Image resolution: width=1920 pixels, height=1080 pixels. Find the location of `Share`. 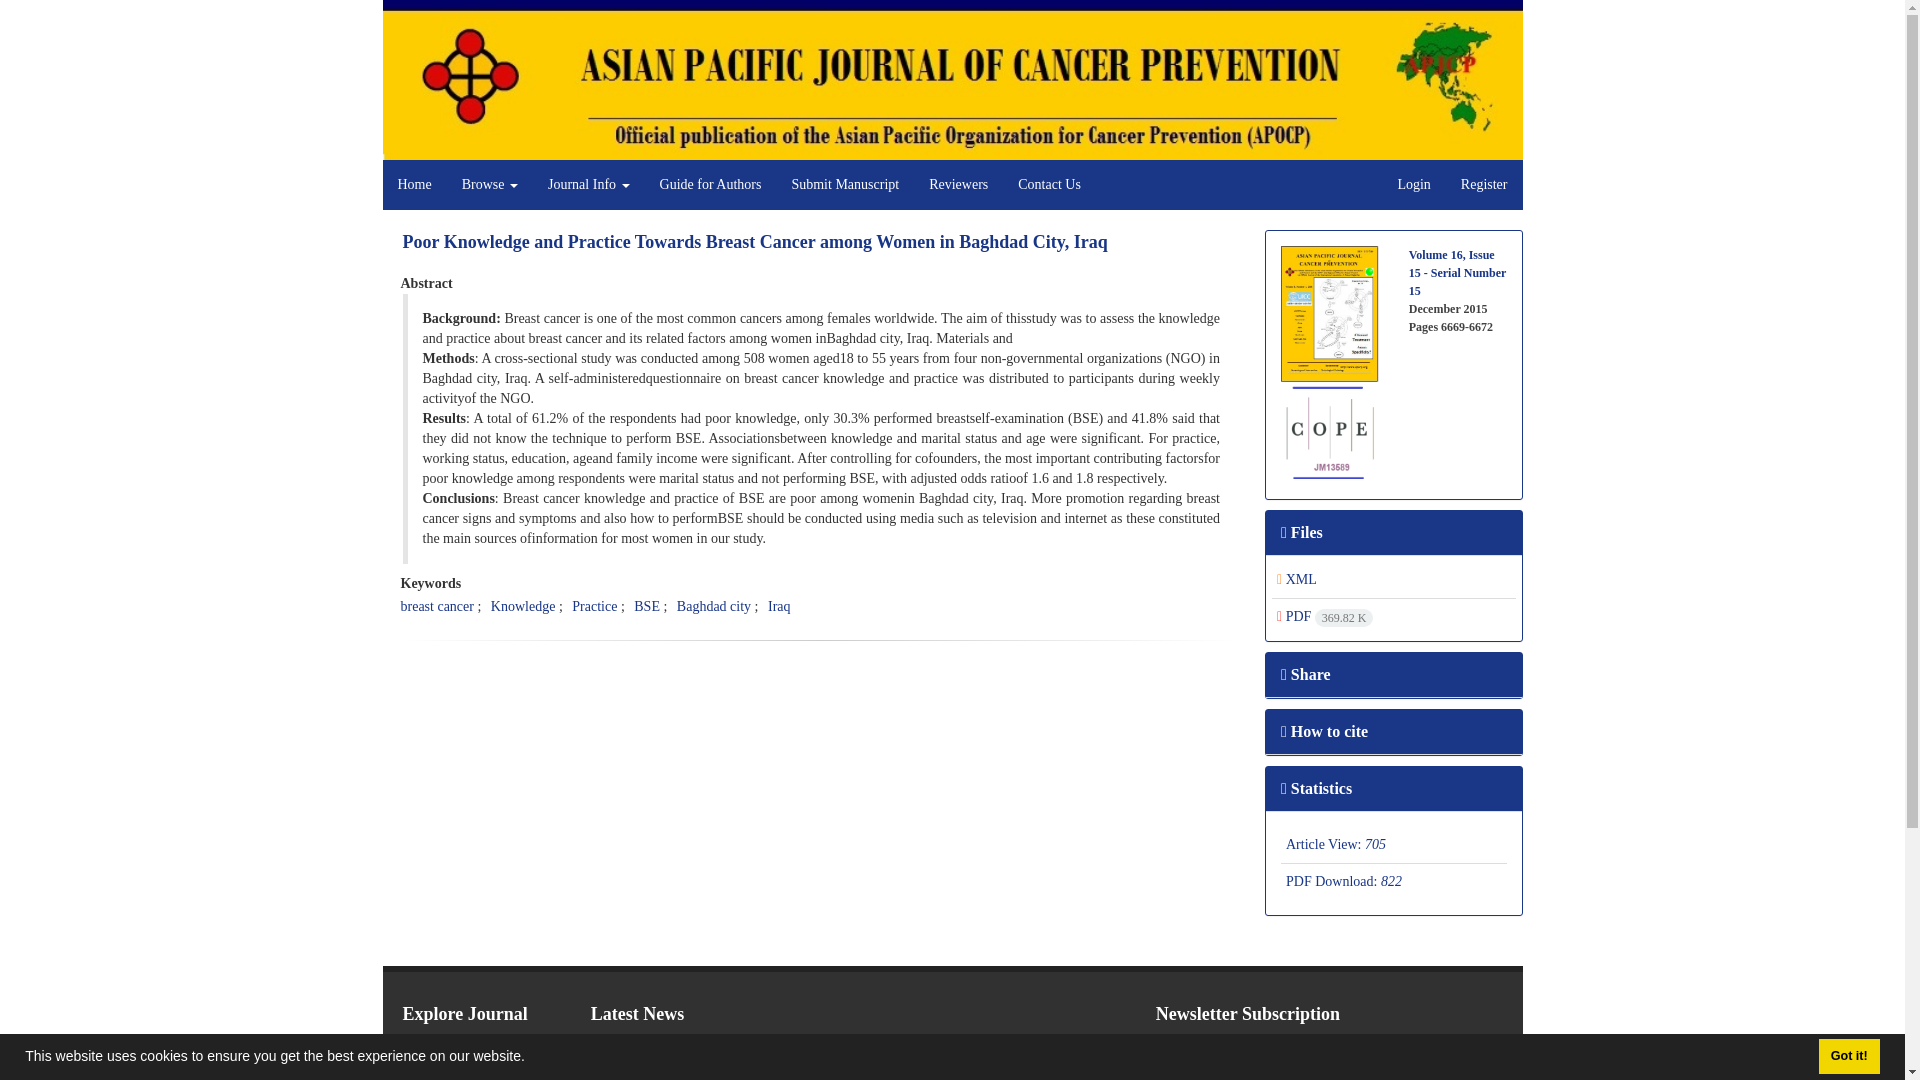

Share is located at coordinates (1305, 674).